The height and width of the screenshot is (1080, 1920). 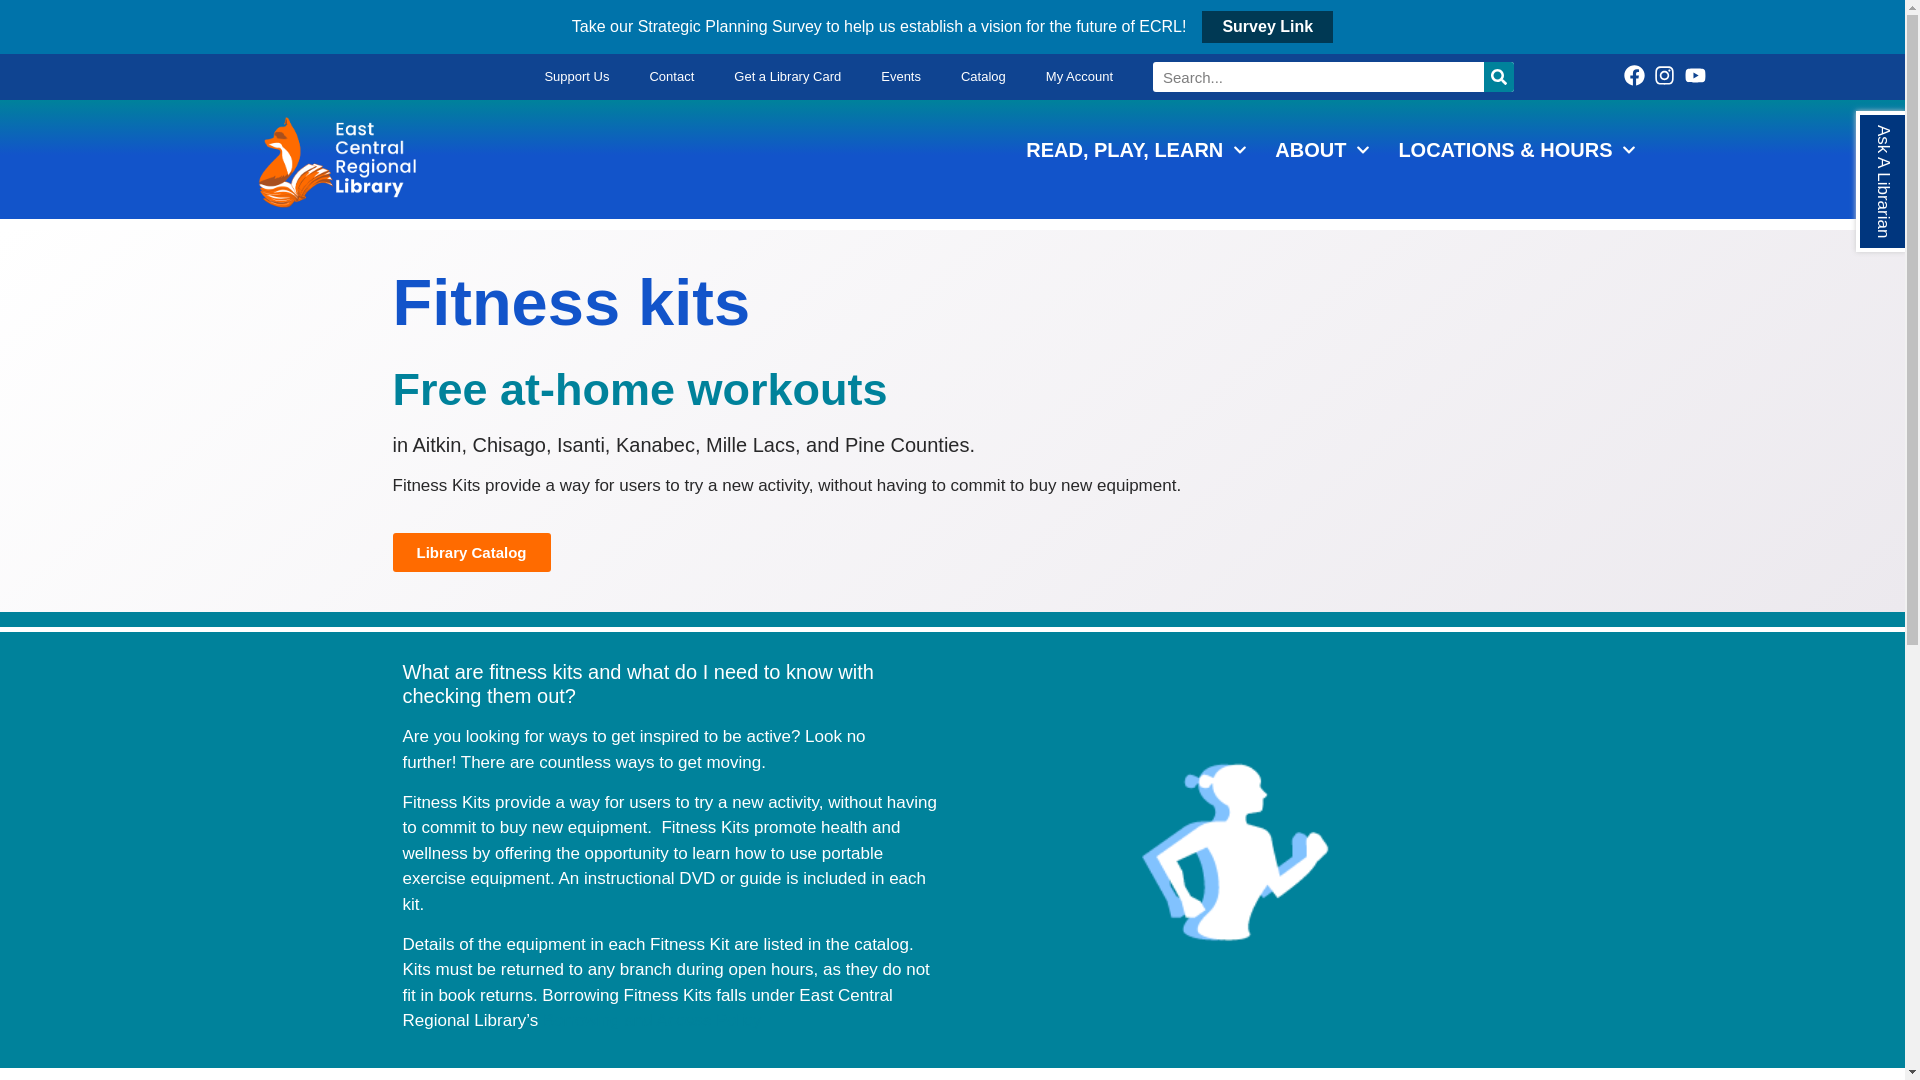 What do you see at coordinates (1136, 150) in the screenshot?
I see `READ, PLAY, LEARN` at bounding box center [1136, 150].